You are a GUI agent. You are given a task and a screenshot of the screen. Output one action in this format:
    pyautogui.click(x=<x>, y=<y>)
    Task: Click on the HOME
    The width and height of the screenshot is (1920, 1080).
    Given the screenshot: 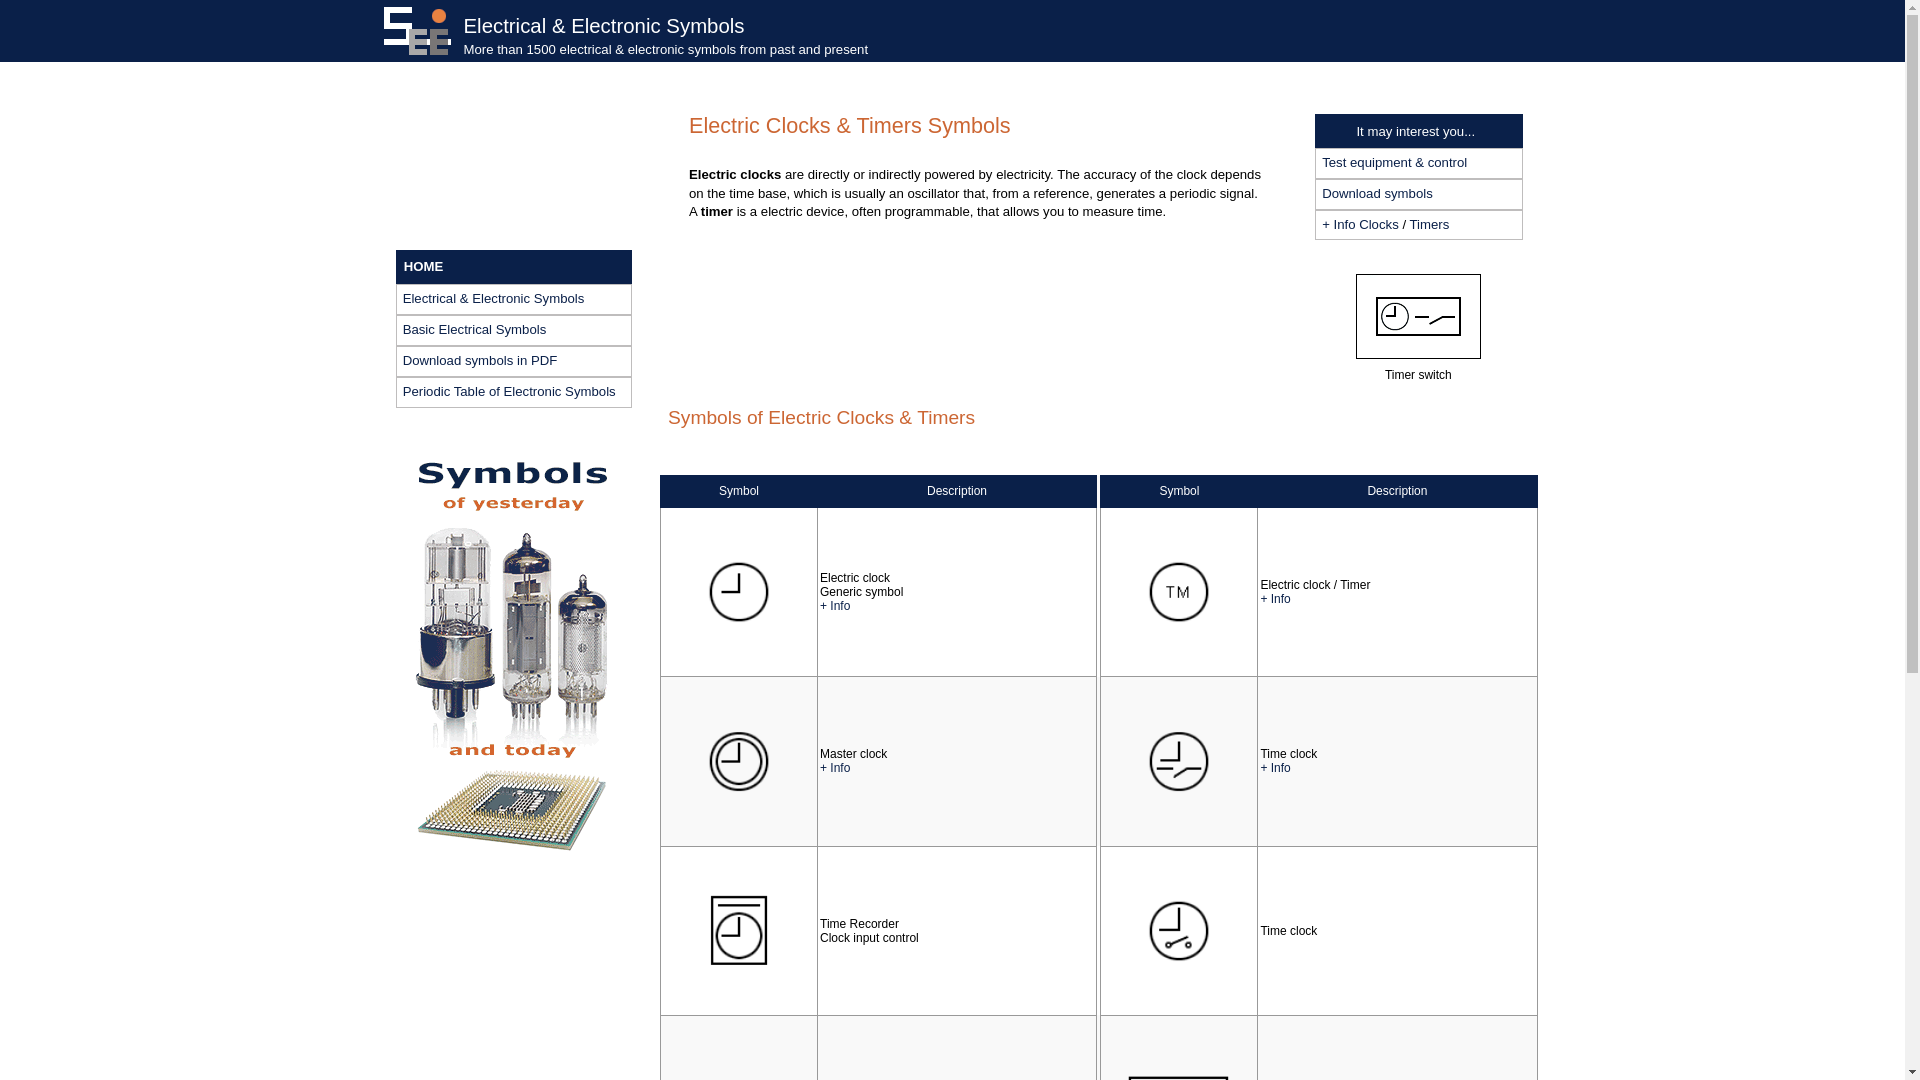 What is the action you would take?
    pyautogui.click(x=513, y=266)
    